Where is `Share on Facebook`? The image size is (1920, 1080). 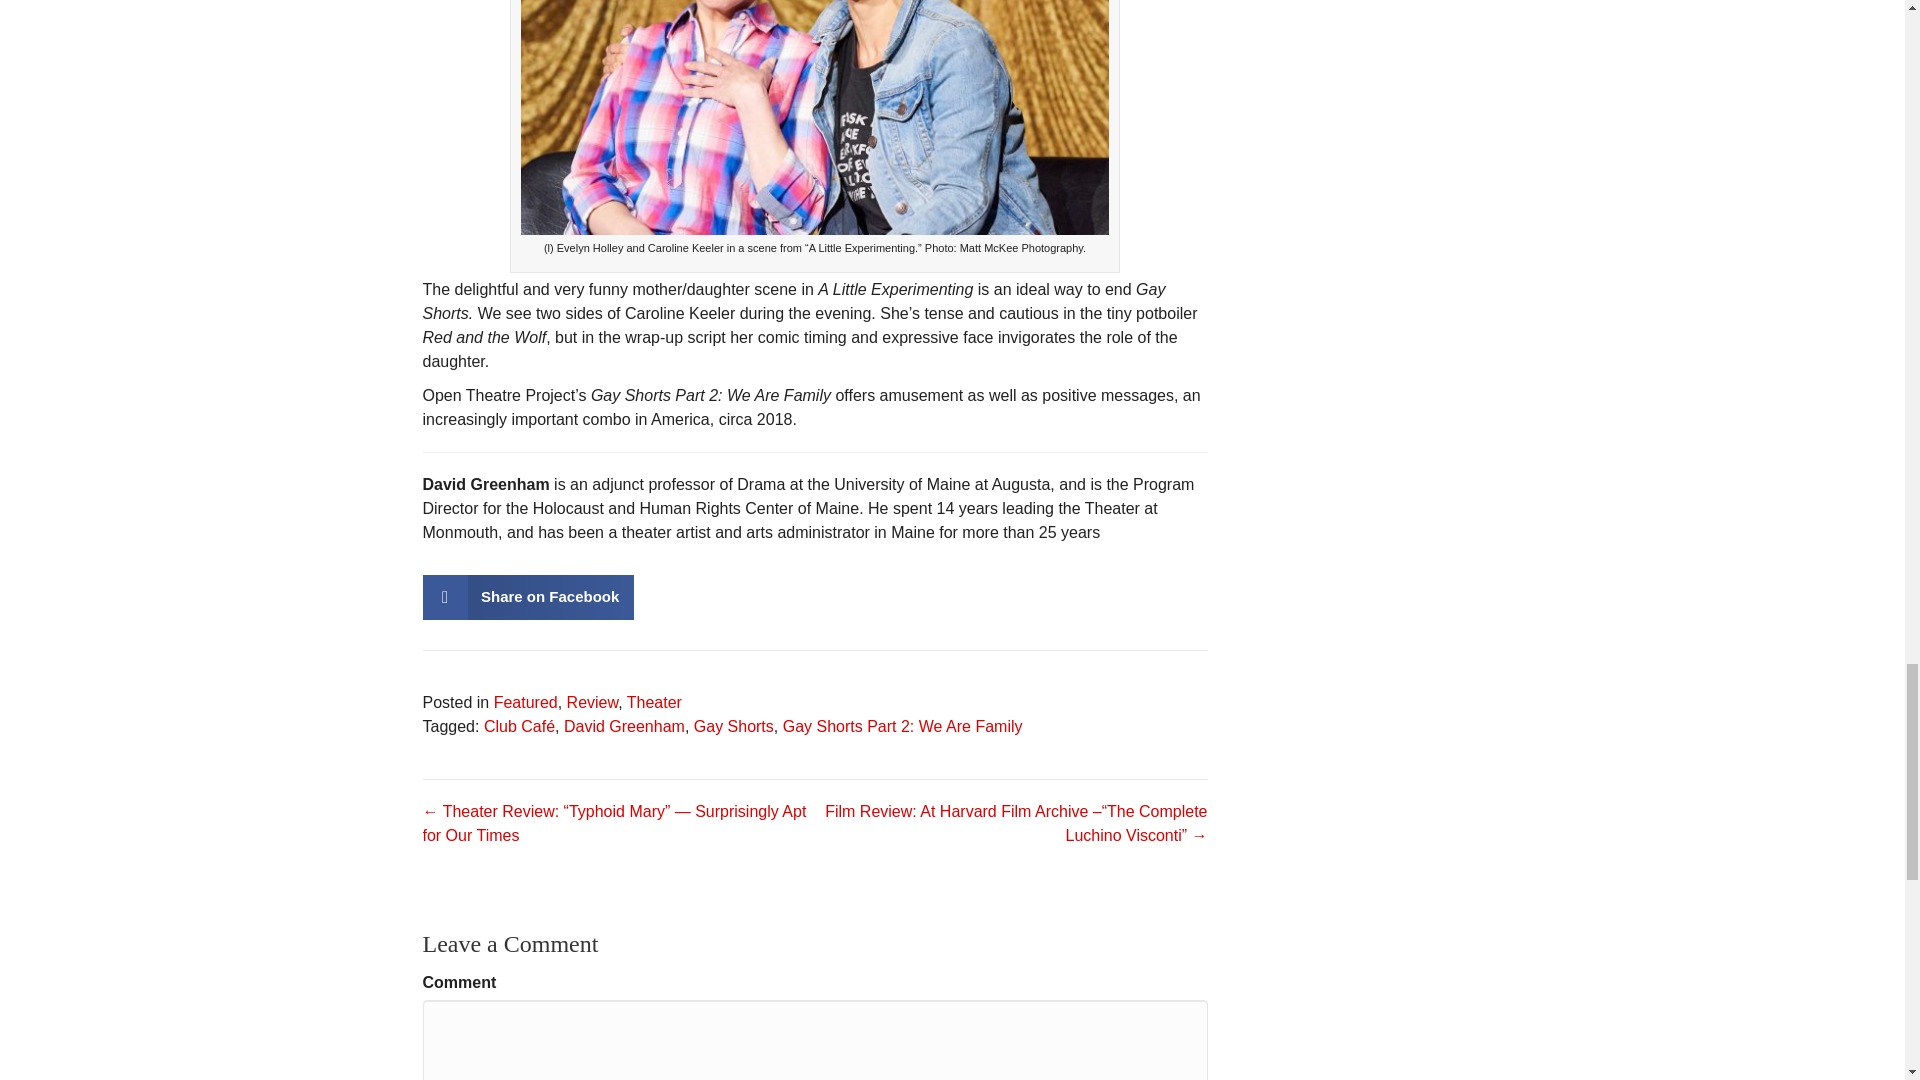
Share on Facebook is located at coordinates (528, 596).